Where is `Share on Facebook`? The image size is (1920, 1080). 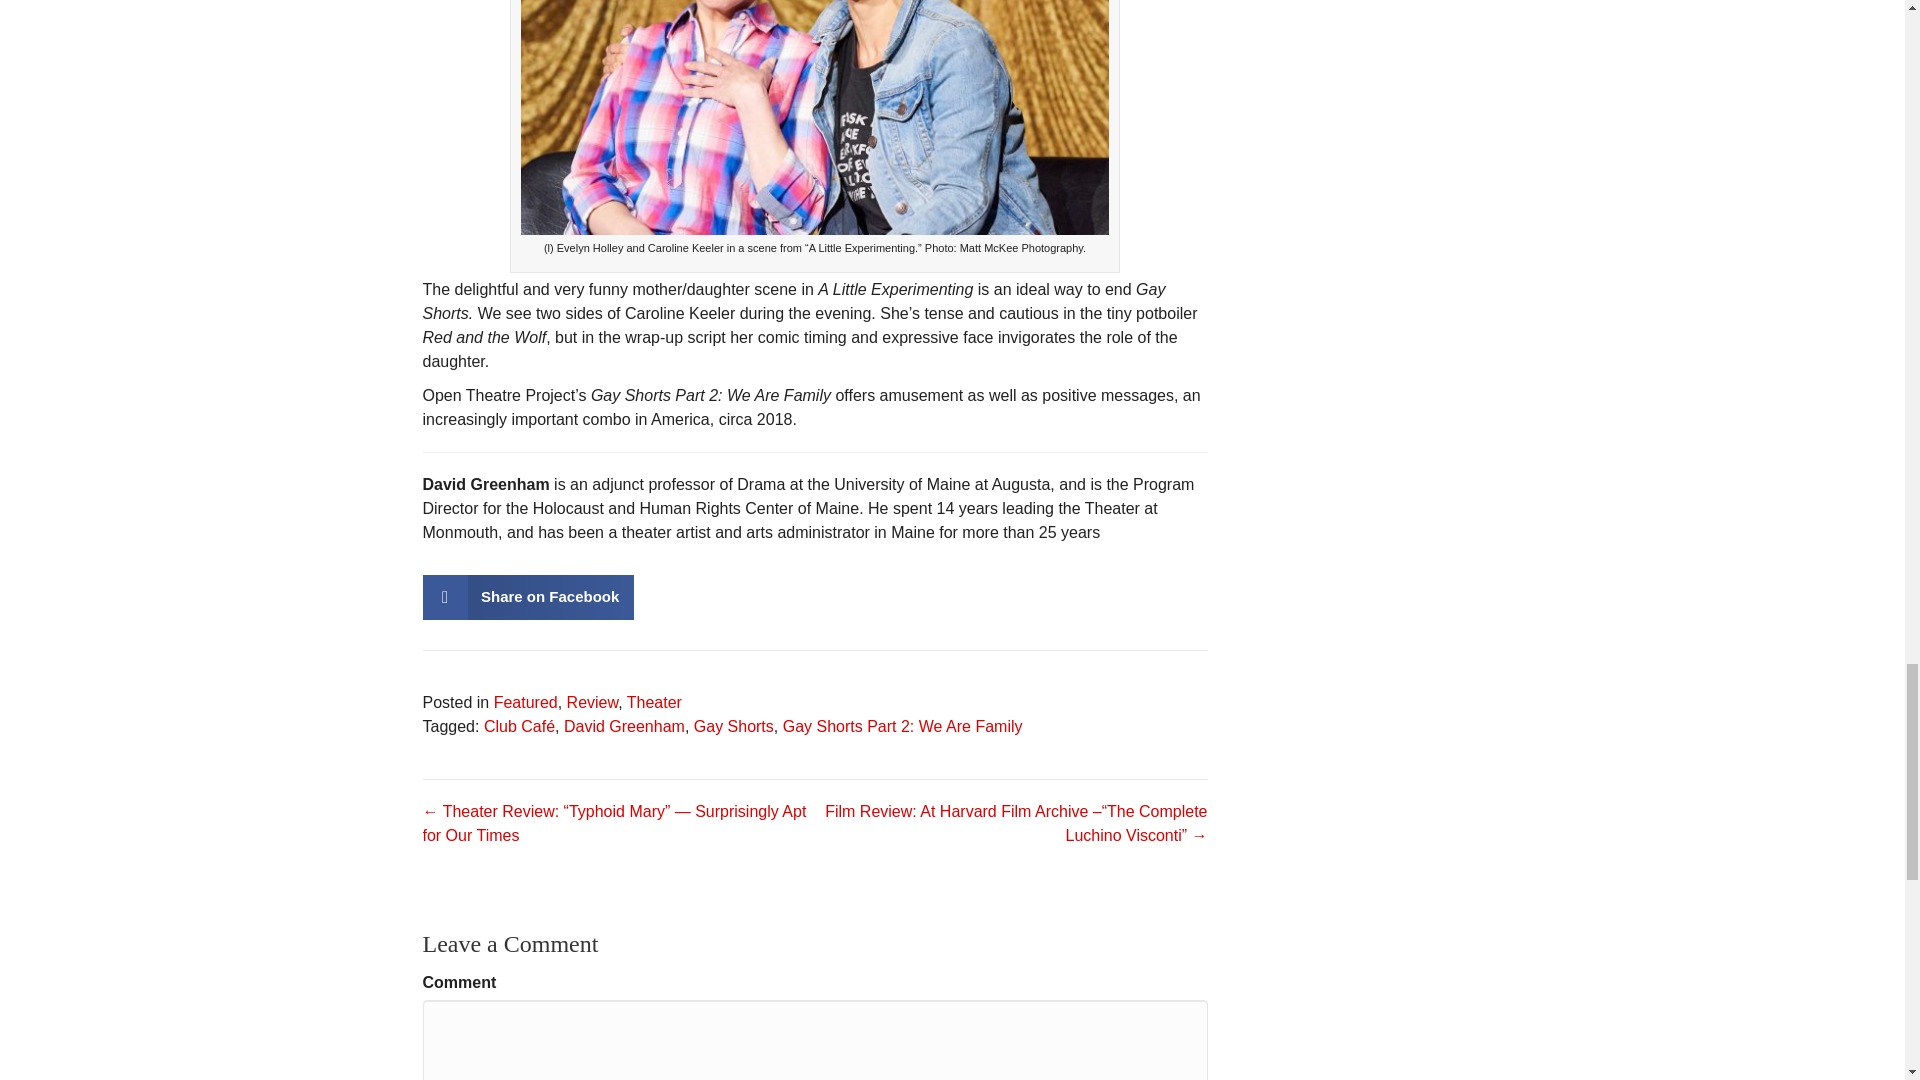
Share on Facebook is located at coordinates (528, 596).